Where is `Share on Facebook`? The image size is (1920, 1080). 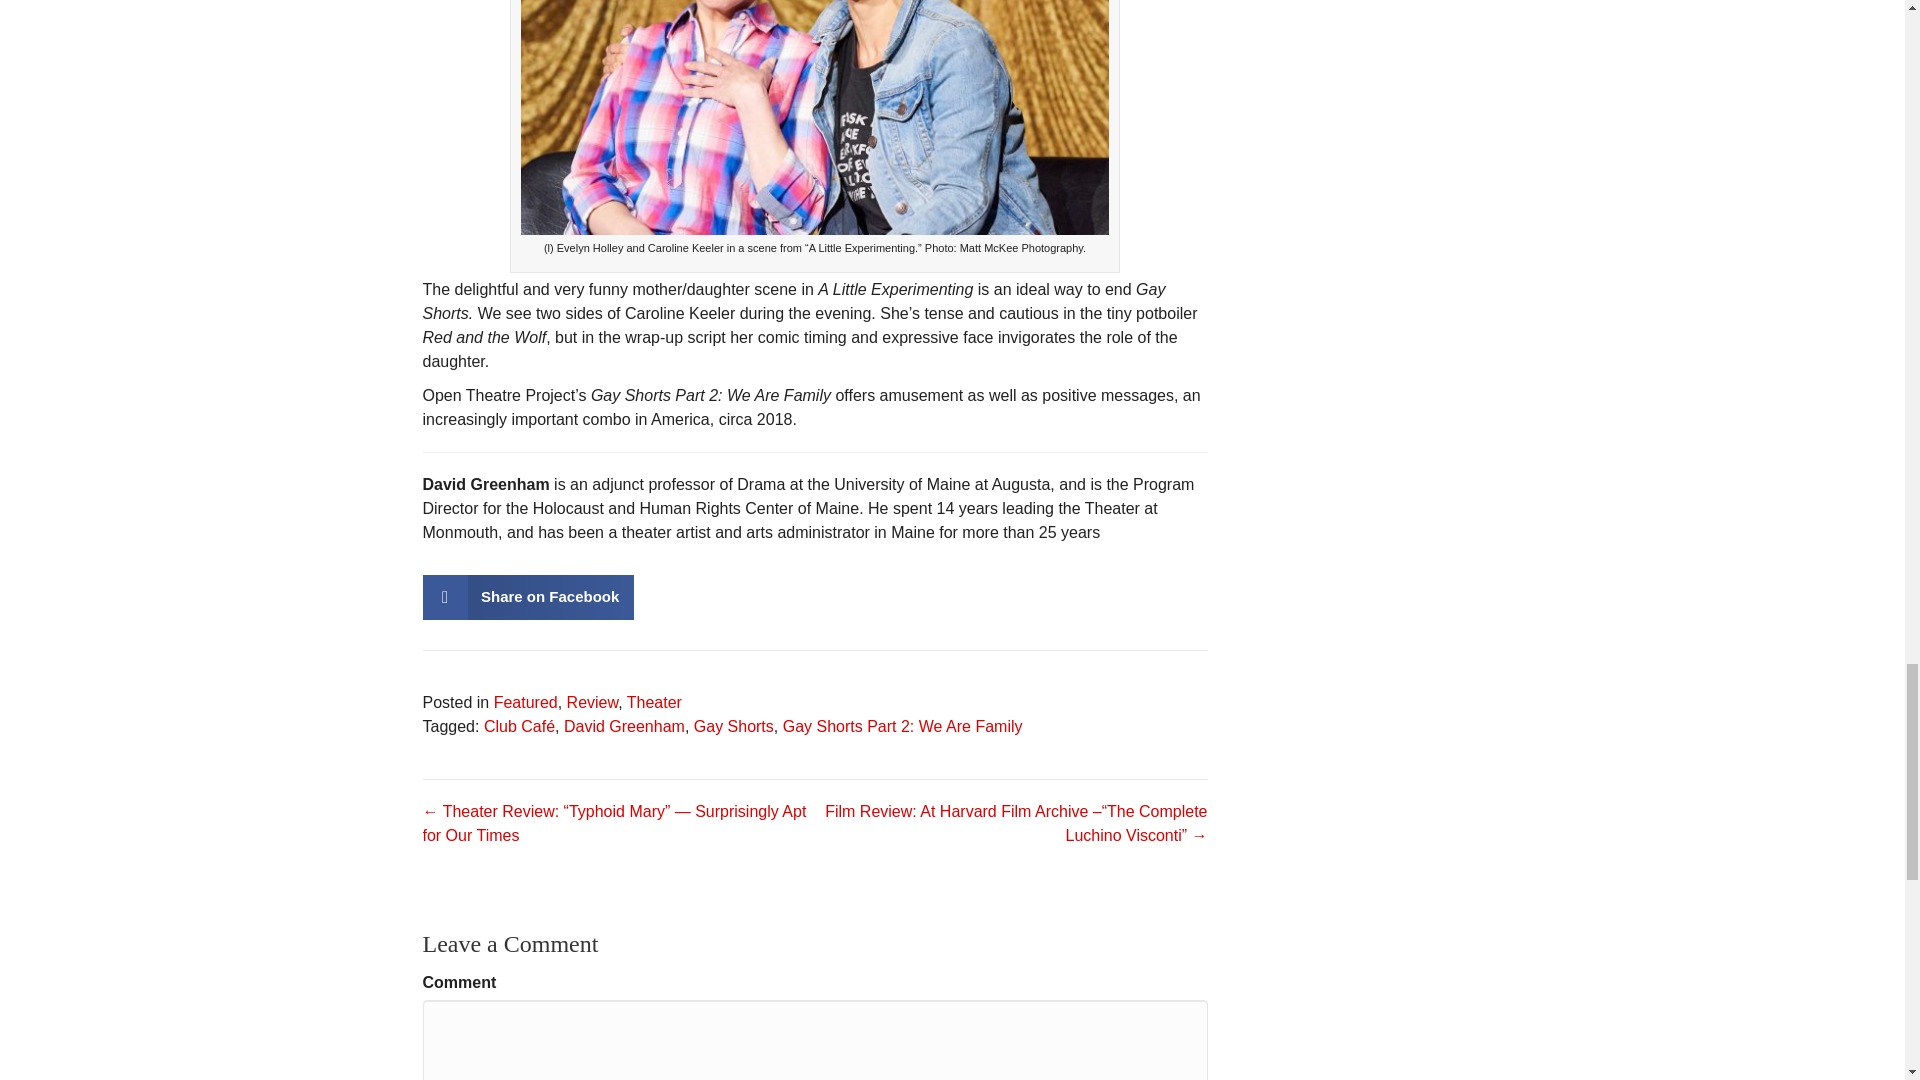
Share on Facebook is located at coordinates (528, 596).